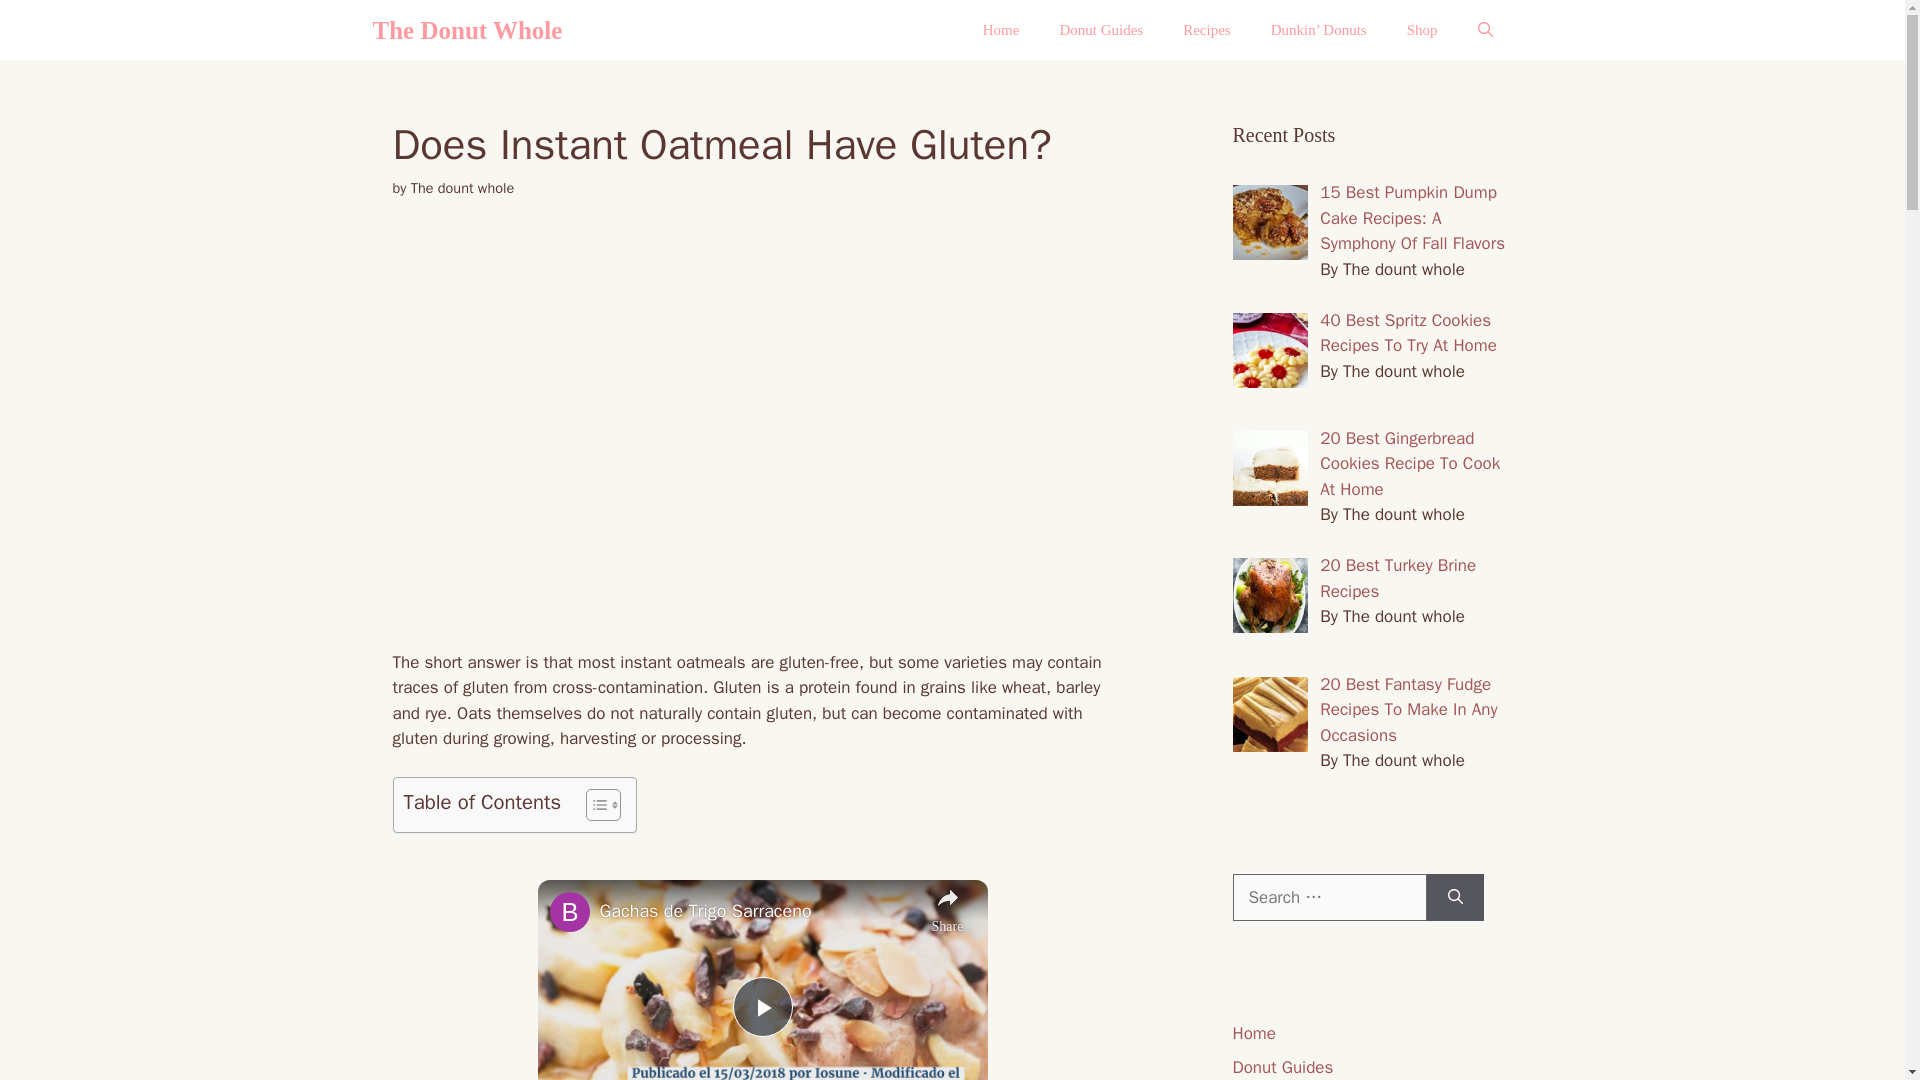  I want to click on Donut Guides, so click(1100, 30).